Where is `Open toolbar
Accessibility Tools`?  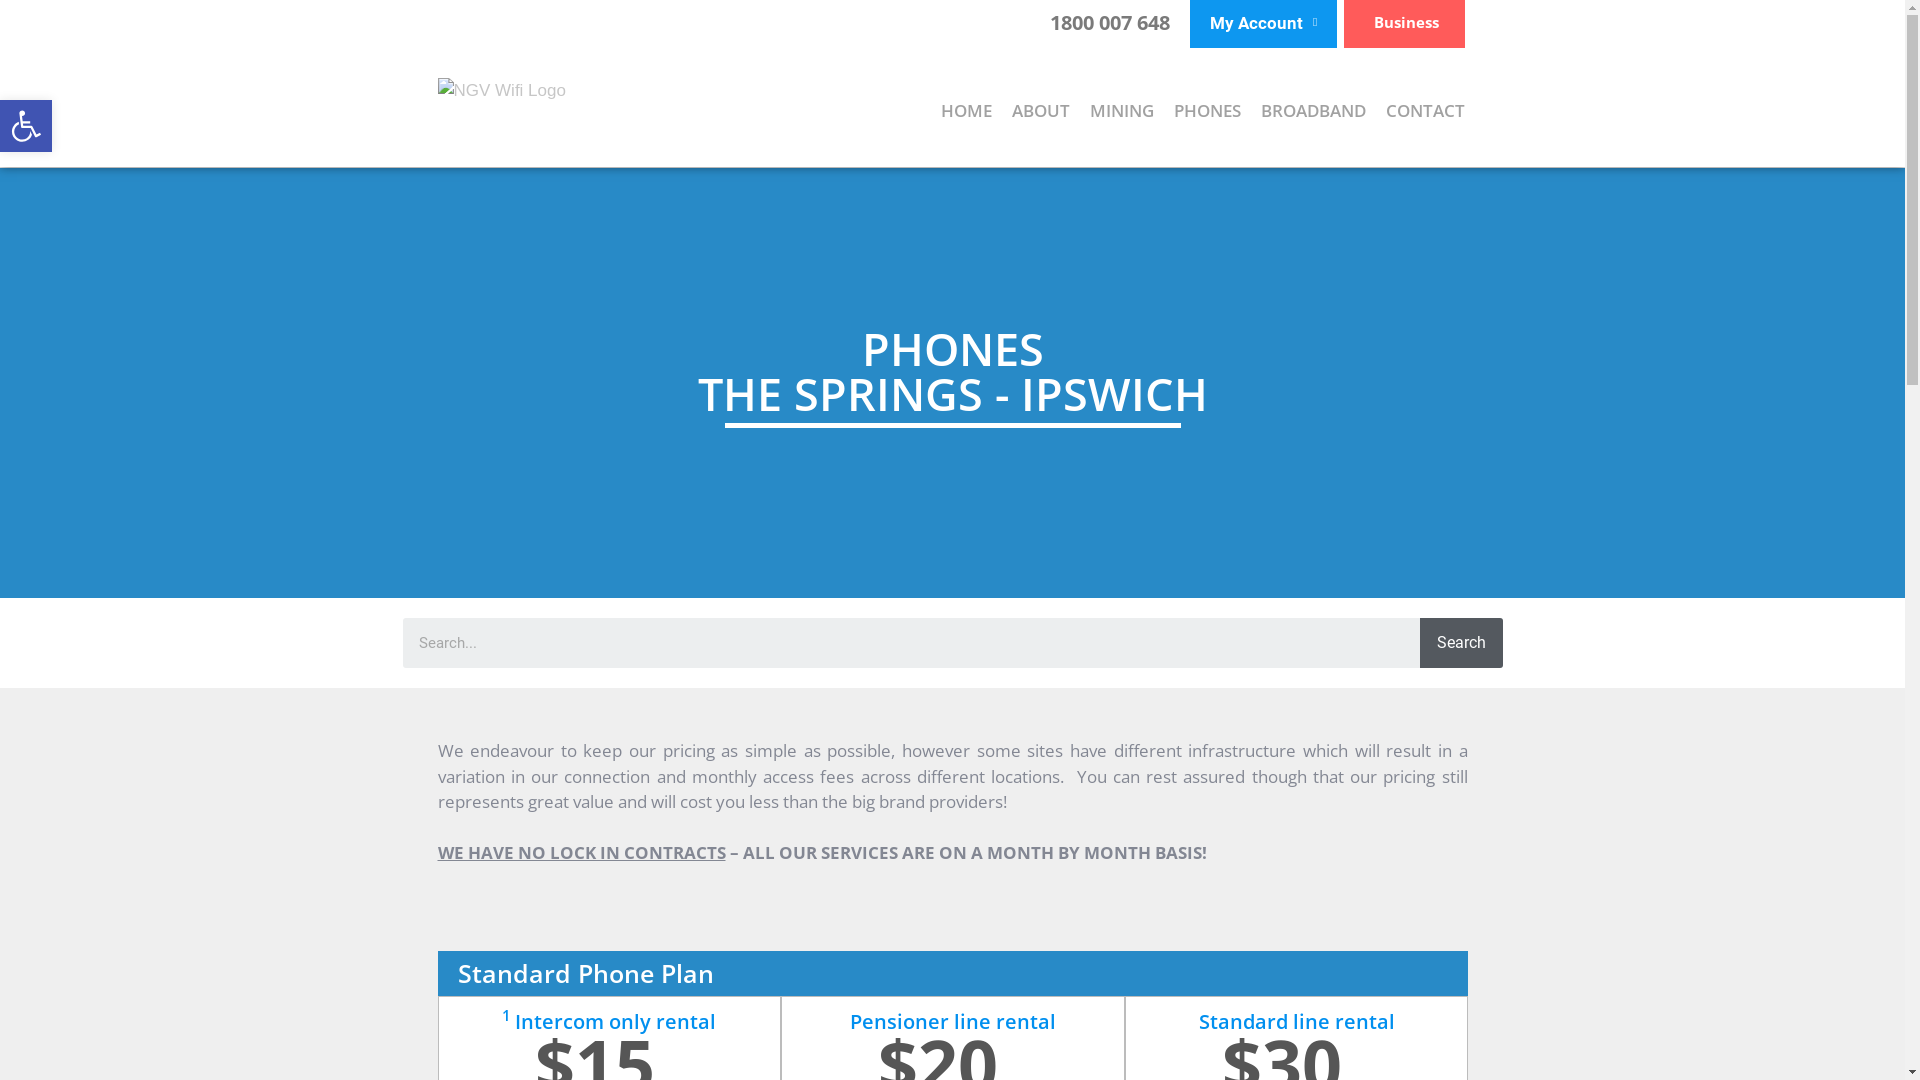
Open toolbar
Accessibility Tools is located at coordinates (26, 126).